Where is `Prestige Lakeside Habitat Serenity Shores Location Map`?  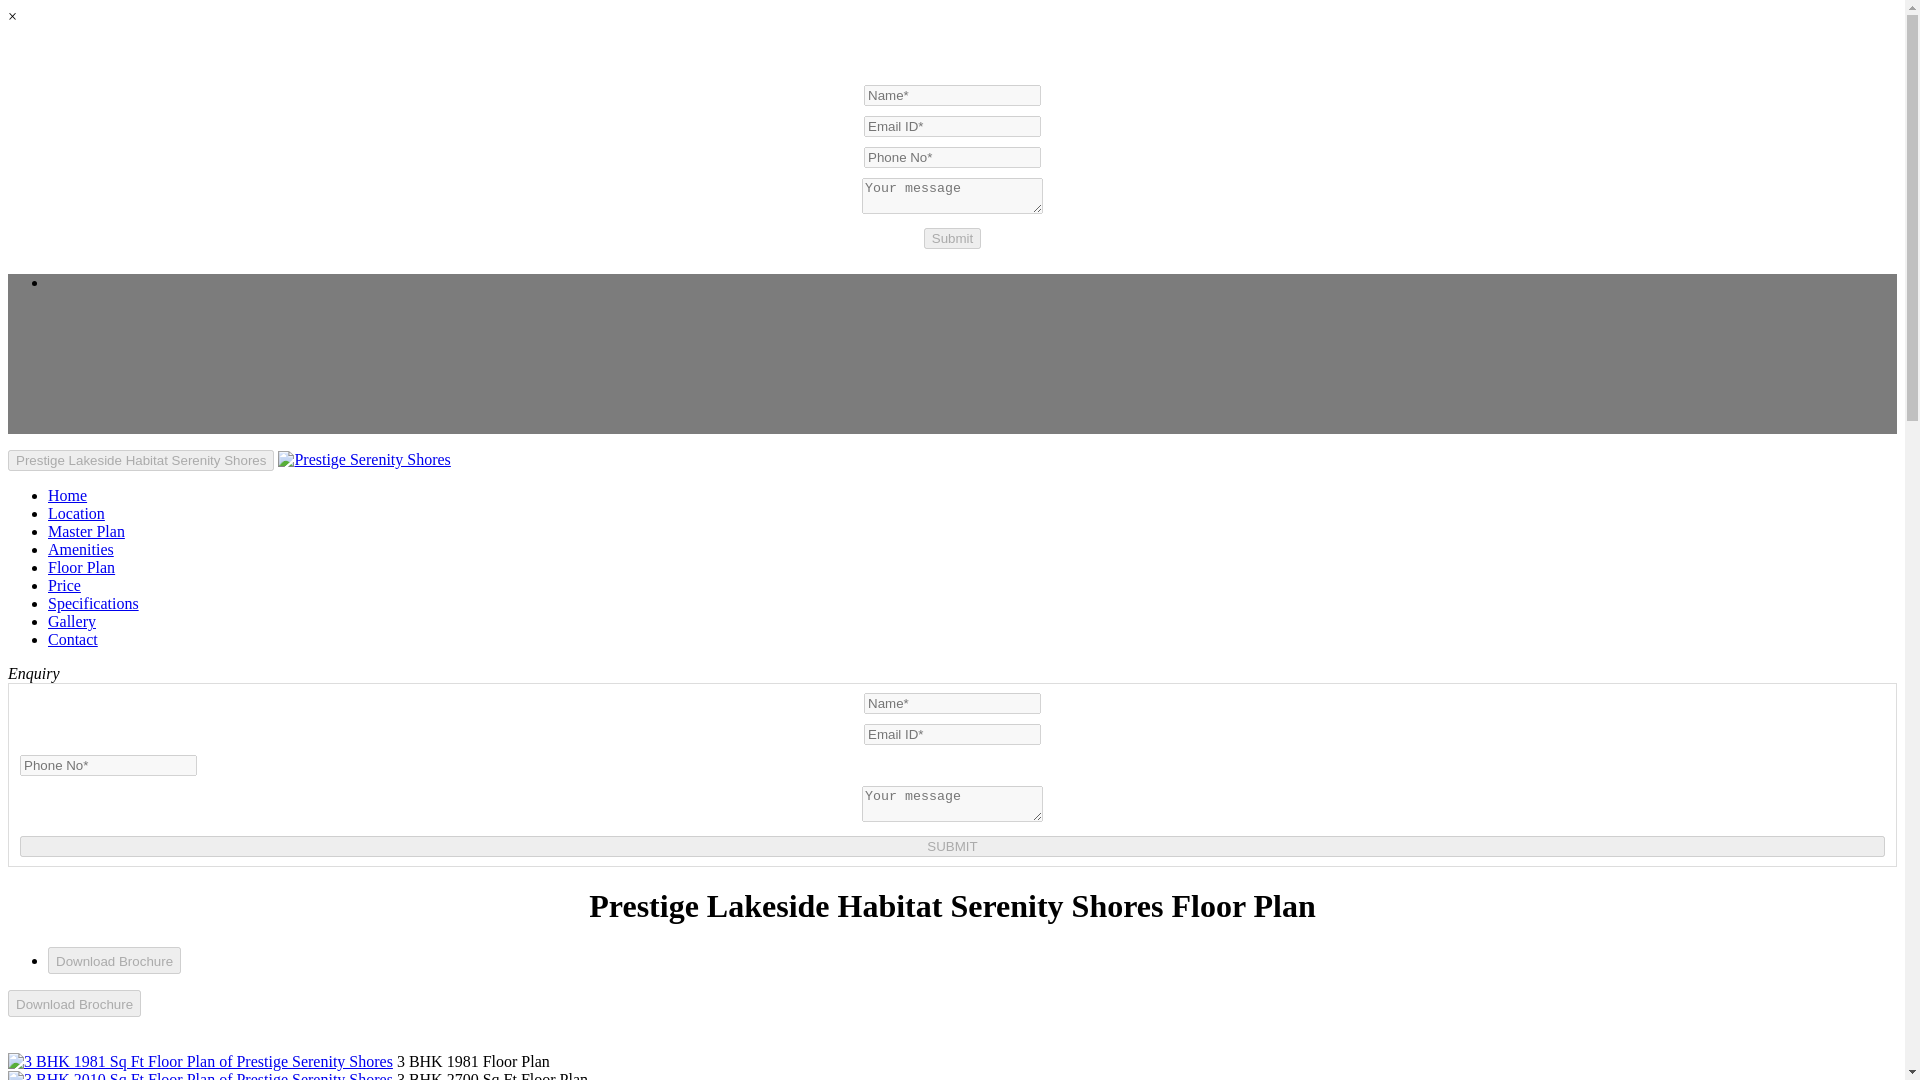 Prestige Lakeside Habitat Serenity Shores Location Map is located at coordinates (76, 513).